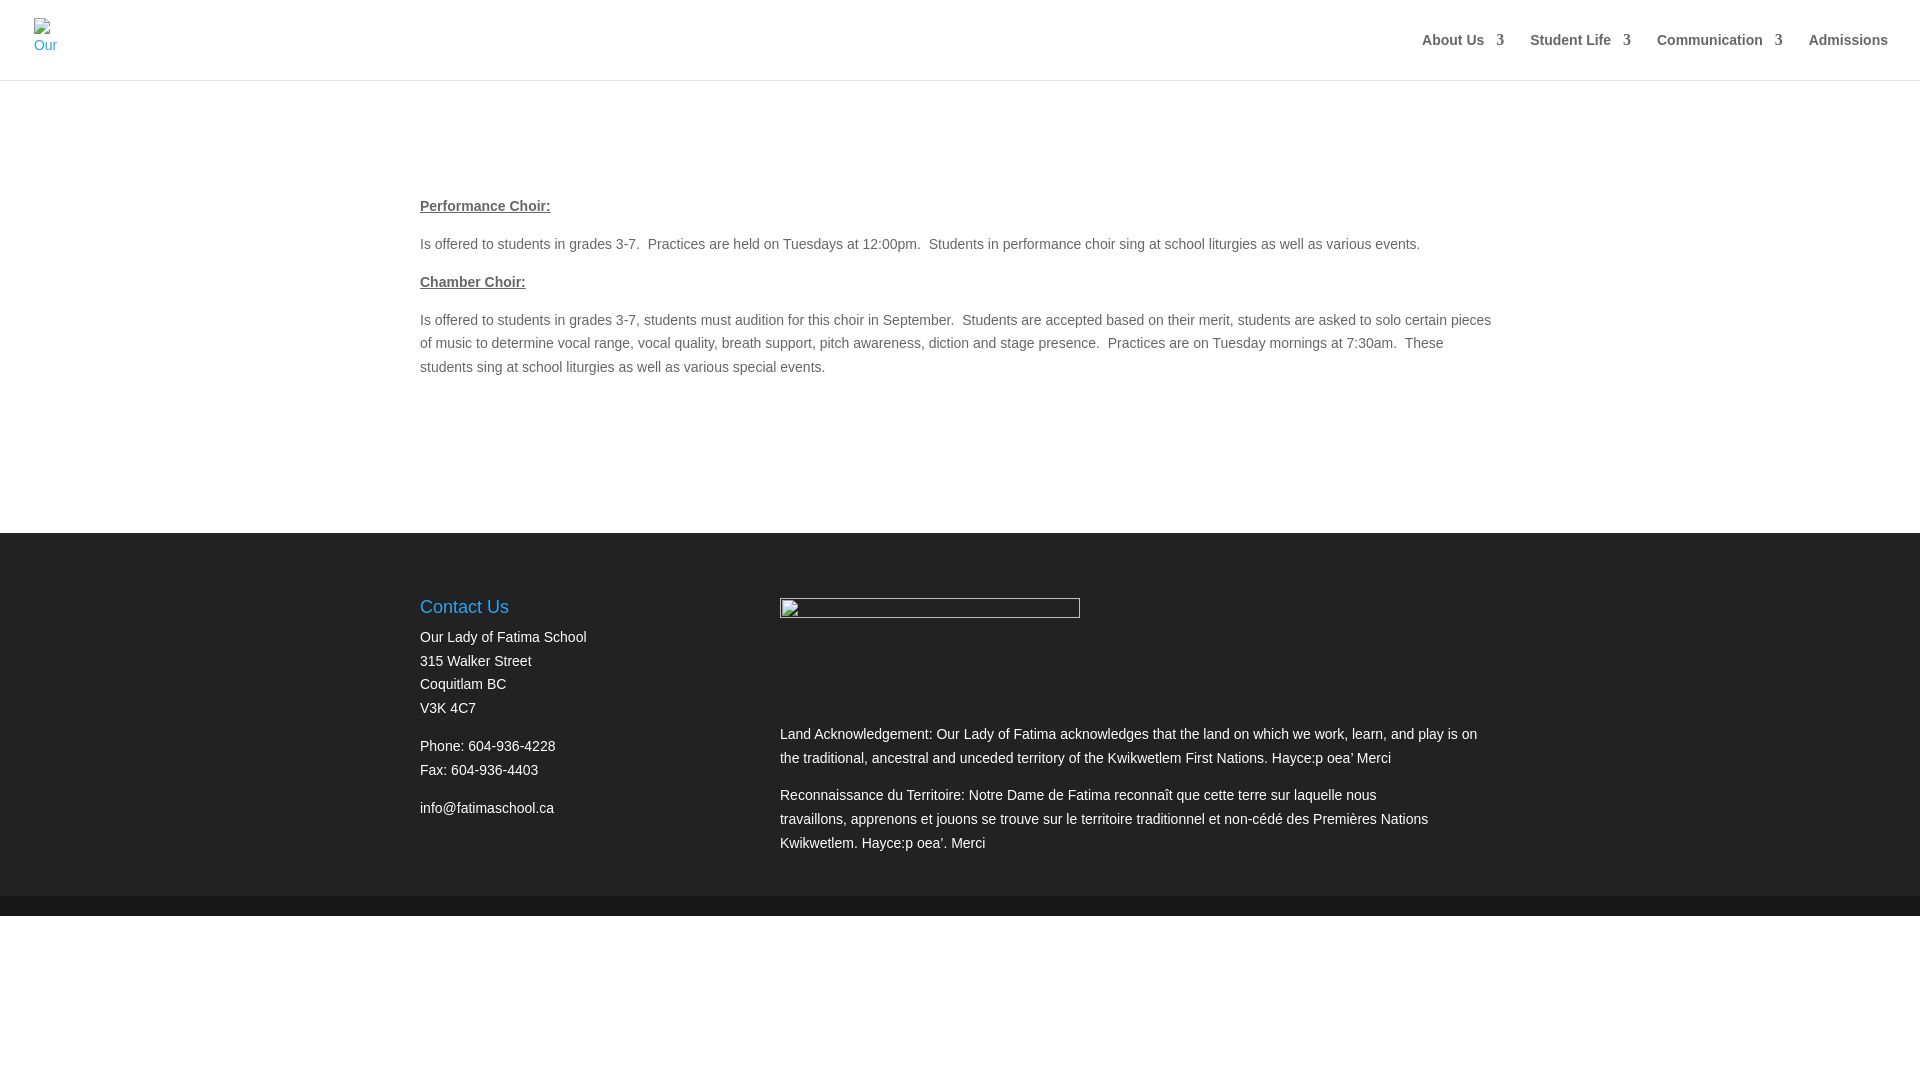 The height and width of the screenshot is (1080, 1920). I want to click on About Us, so click(1462, 56).